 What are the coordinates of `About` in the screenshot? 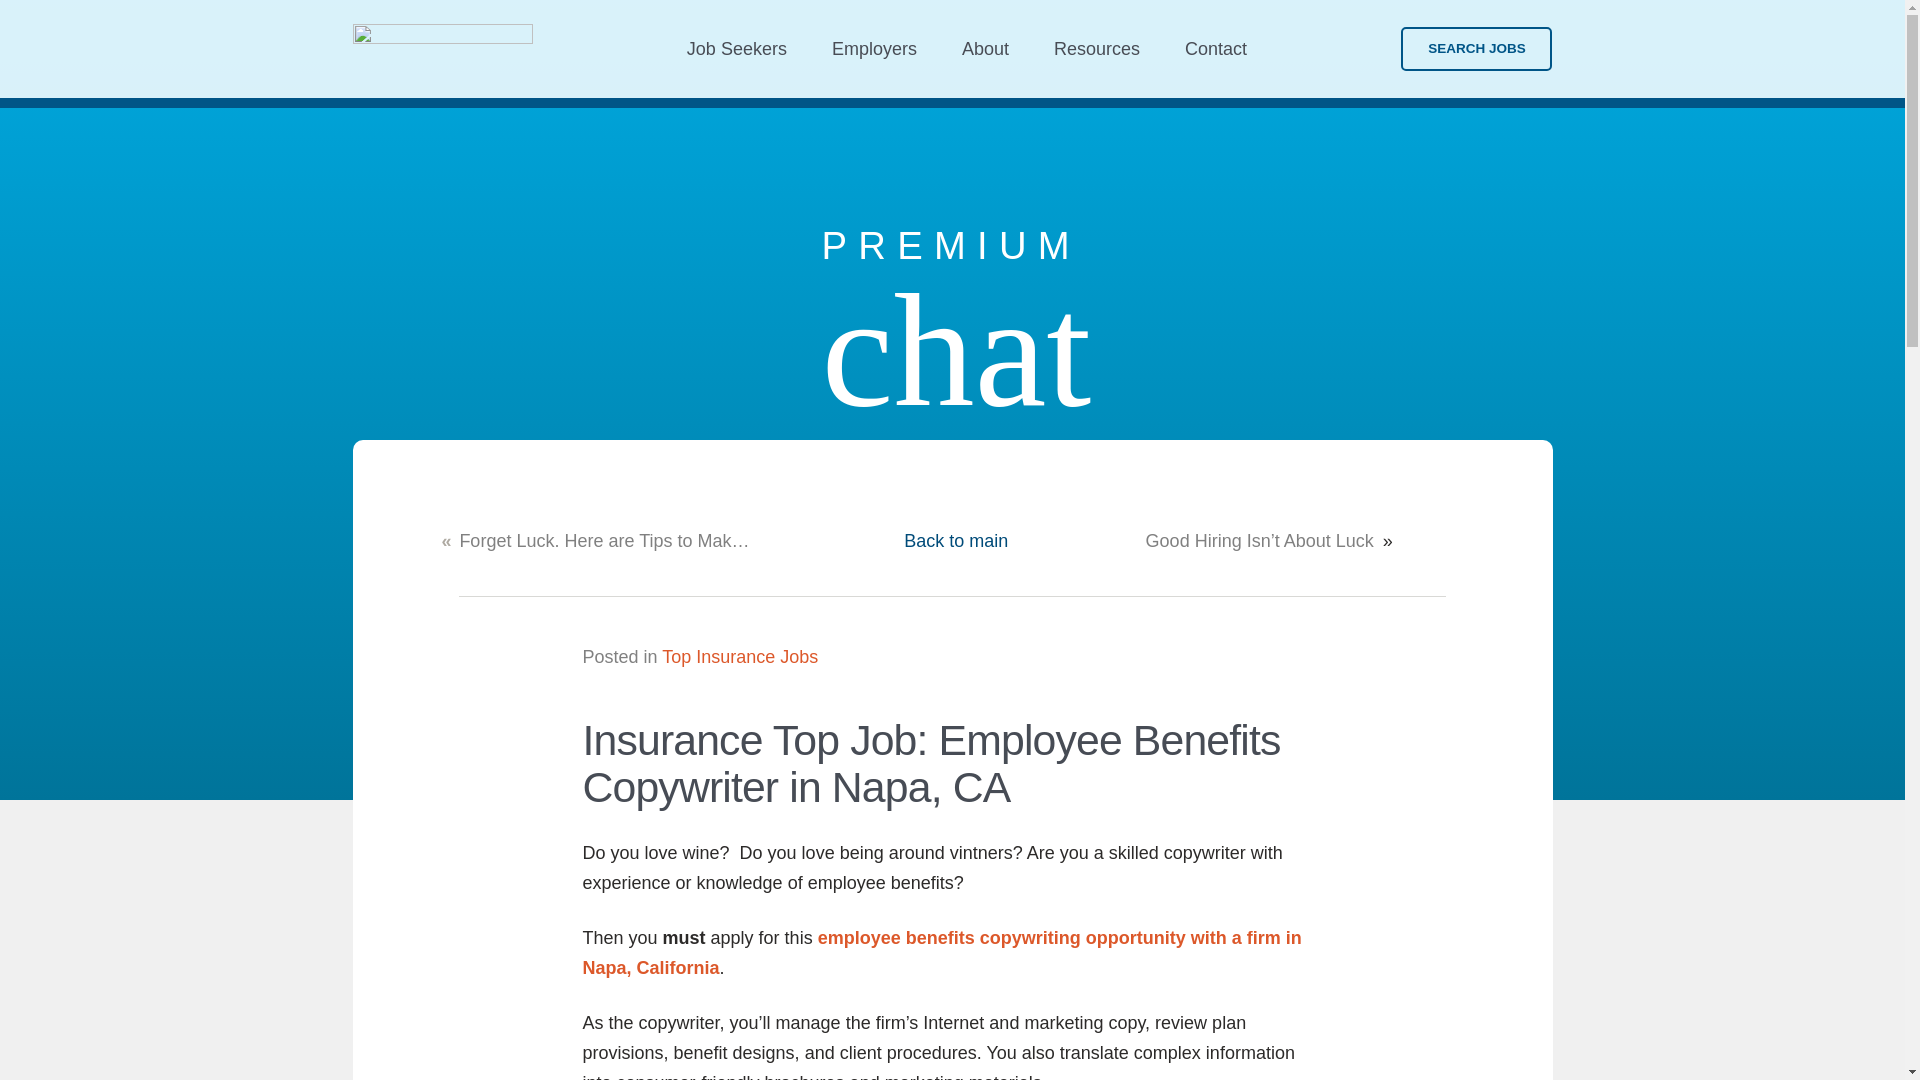 It's located at (984, 48).